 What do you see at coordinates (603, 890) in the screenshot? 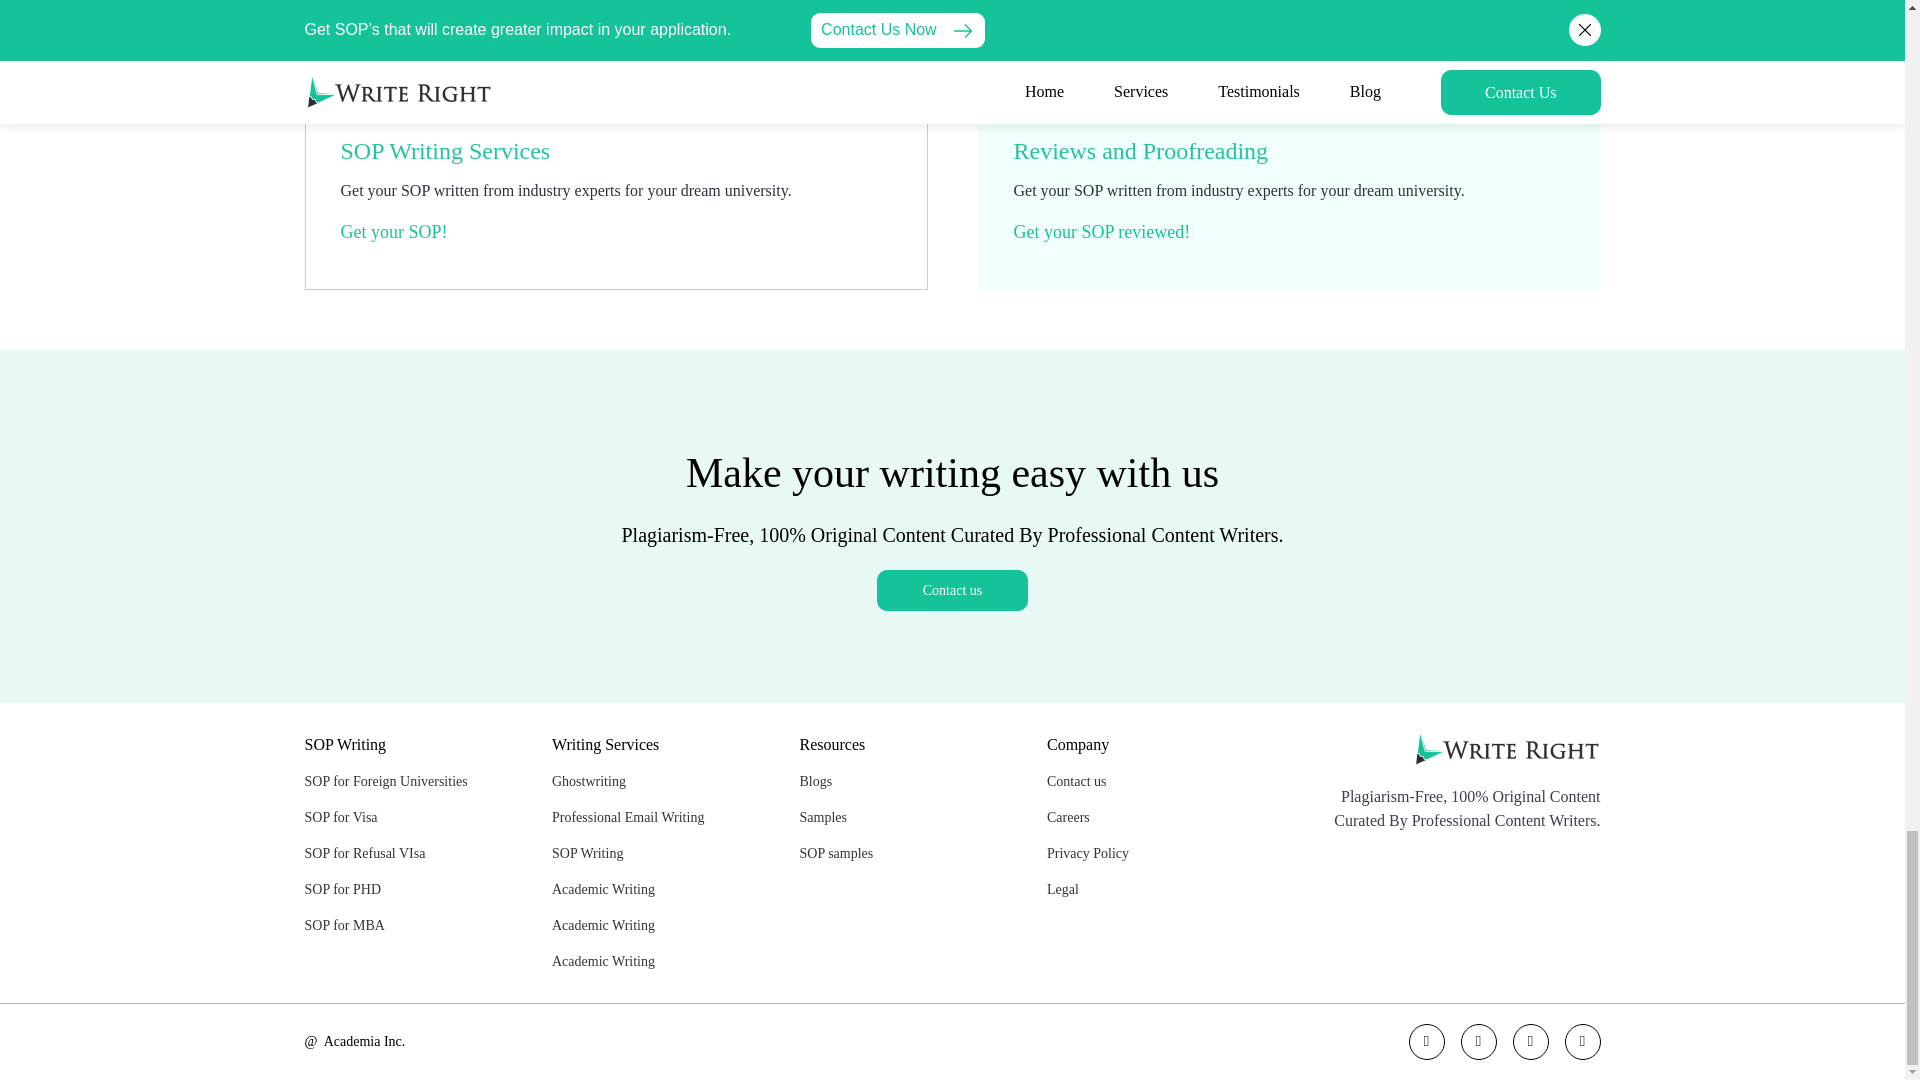
I see `Academic Writing` at bounding box center [603, 890].